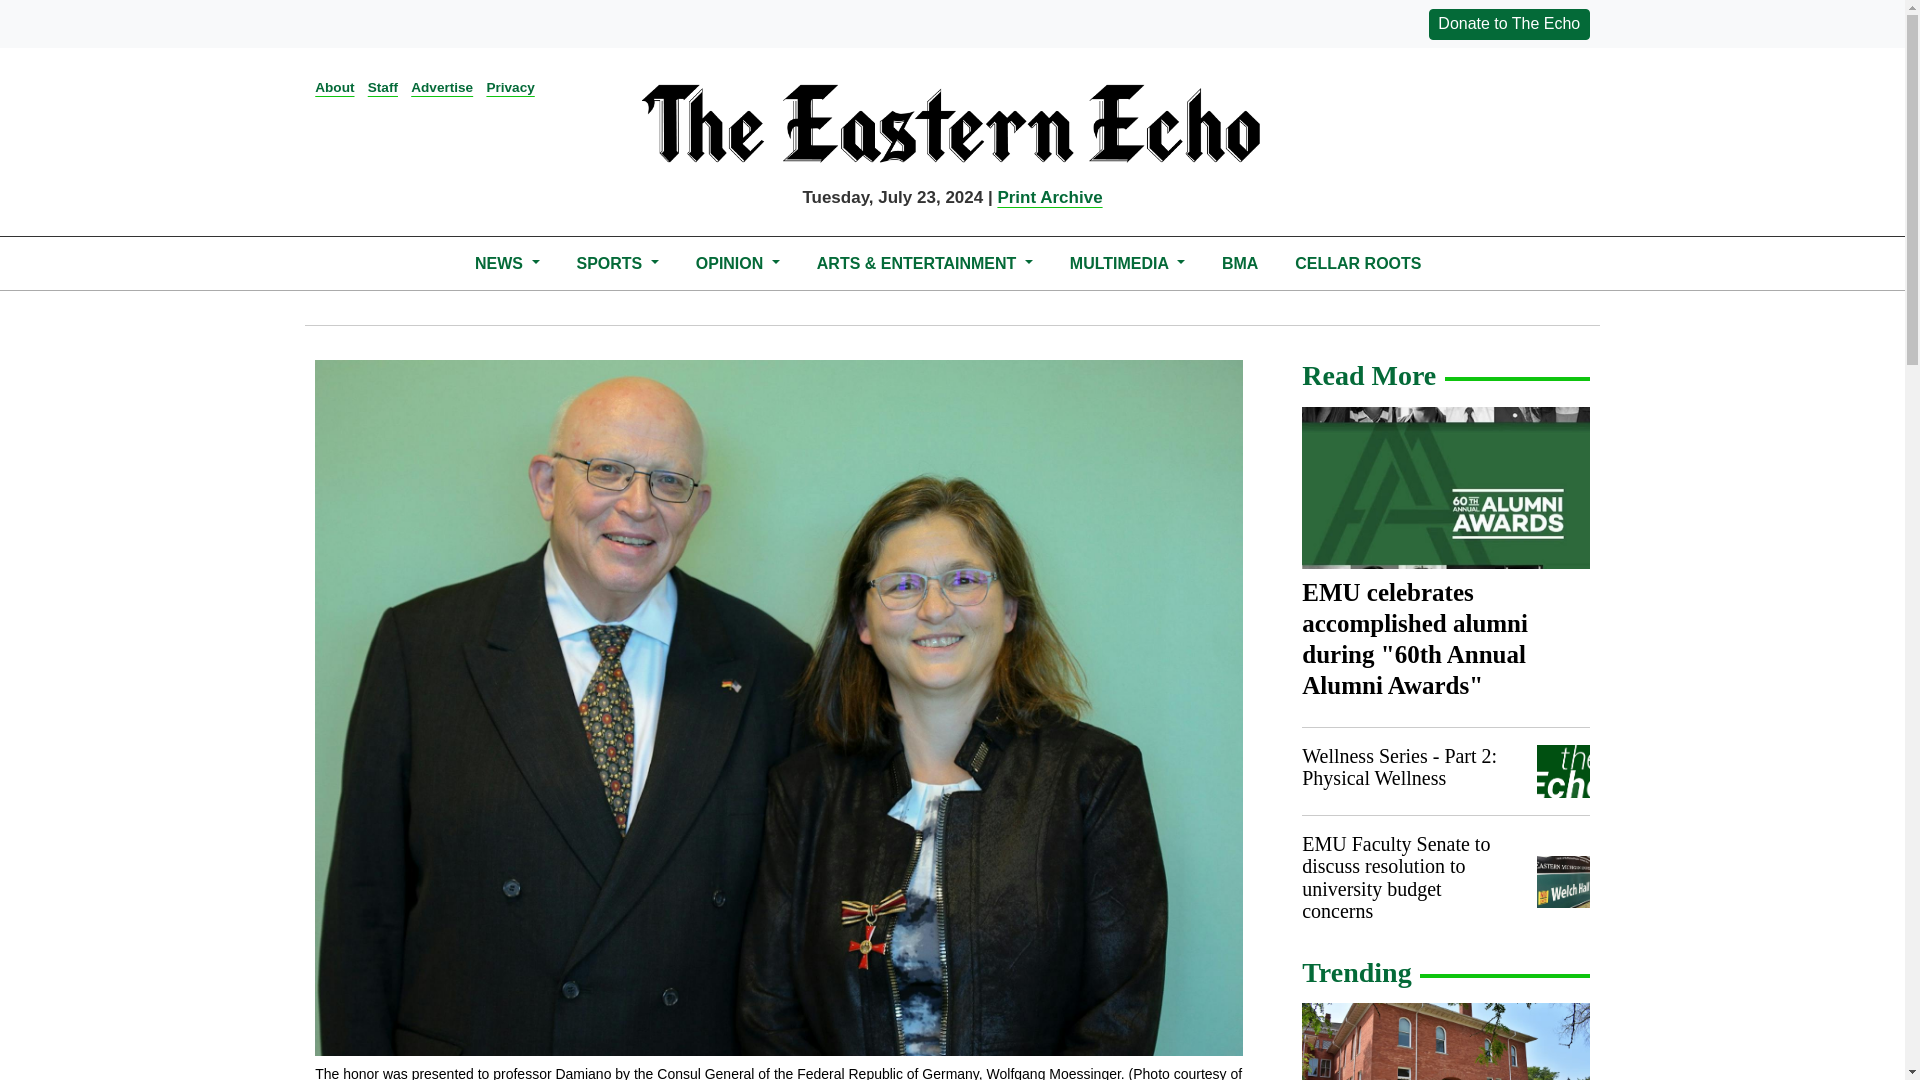  Describe the element at coordinates (382, 87) in the screenshot. I see `Staff` at that location.